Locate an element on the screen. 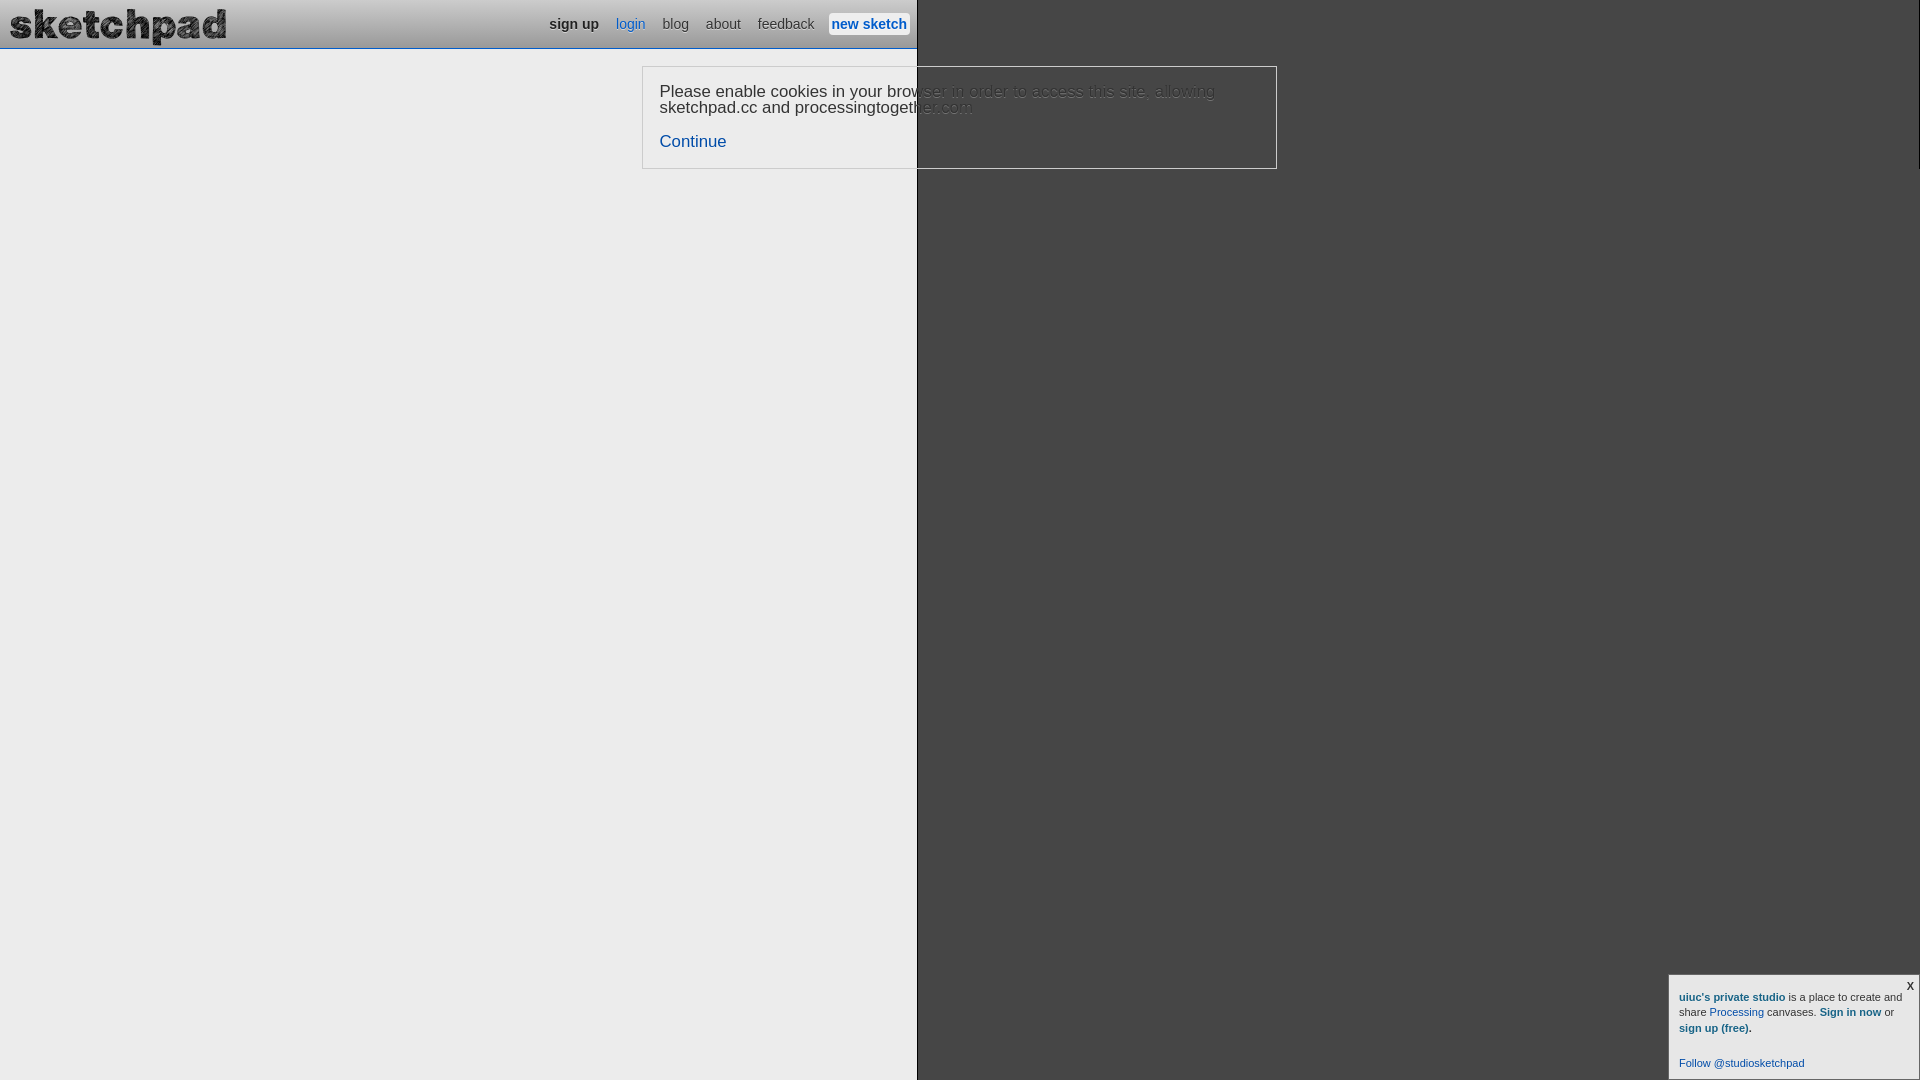 The width and height of the screenshot is (1920, 1080). login is located at coordinates (631, 24).